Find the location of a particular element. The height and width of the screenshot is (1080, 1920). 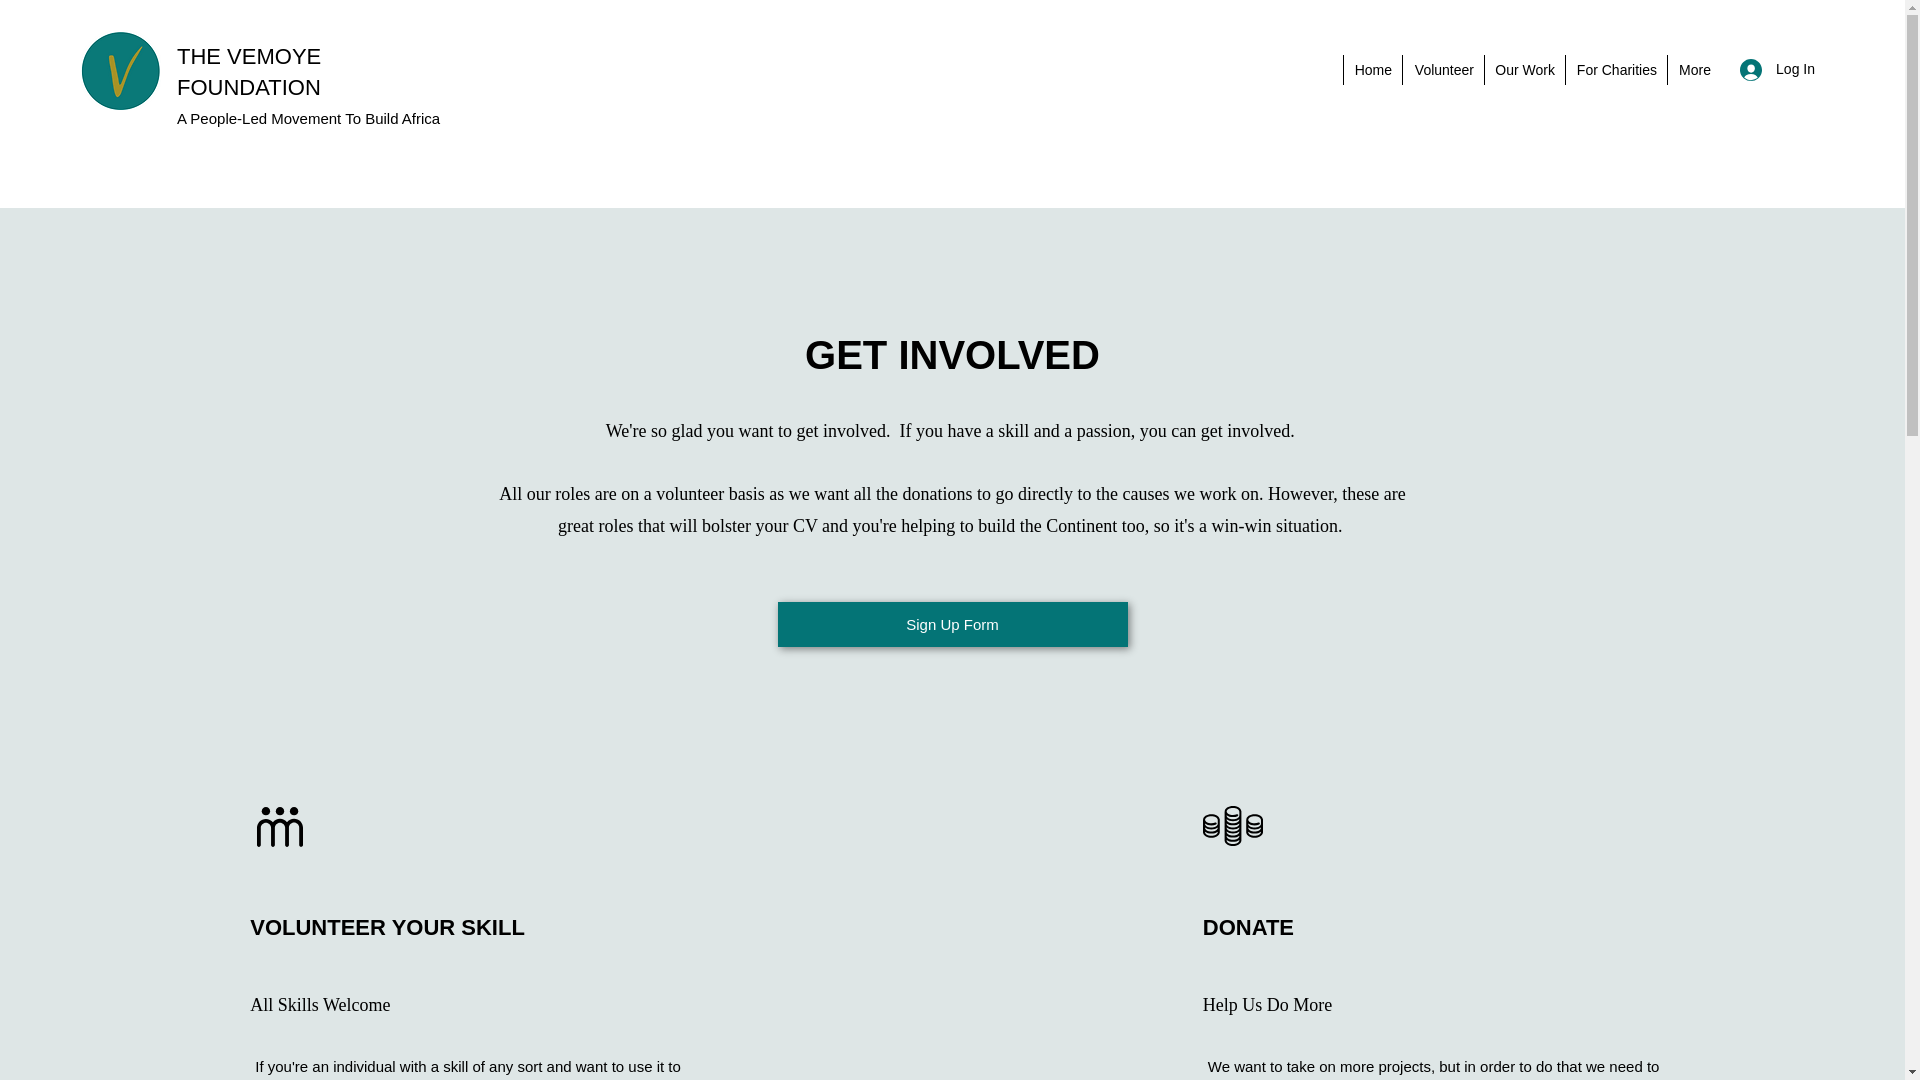

Sign Up Form is located at coordinates (952, 624).